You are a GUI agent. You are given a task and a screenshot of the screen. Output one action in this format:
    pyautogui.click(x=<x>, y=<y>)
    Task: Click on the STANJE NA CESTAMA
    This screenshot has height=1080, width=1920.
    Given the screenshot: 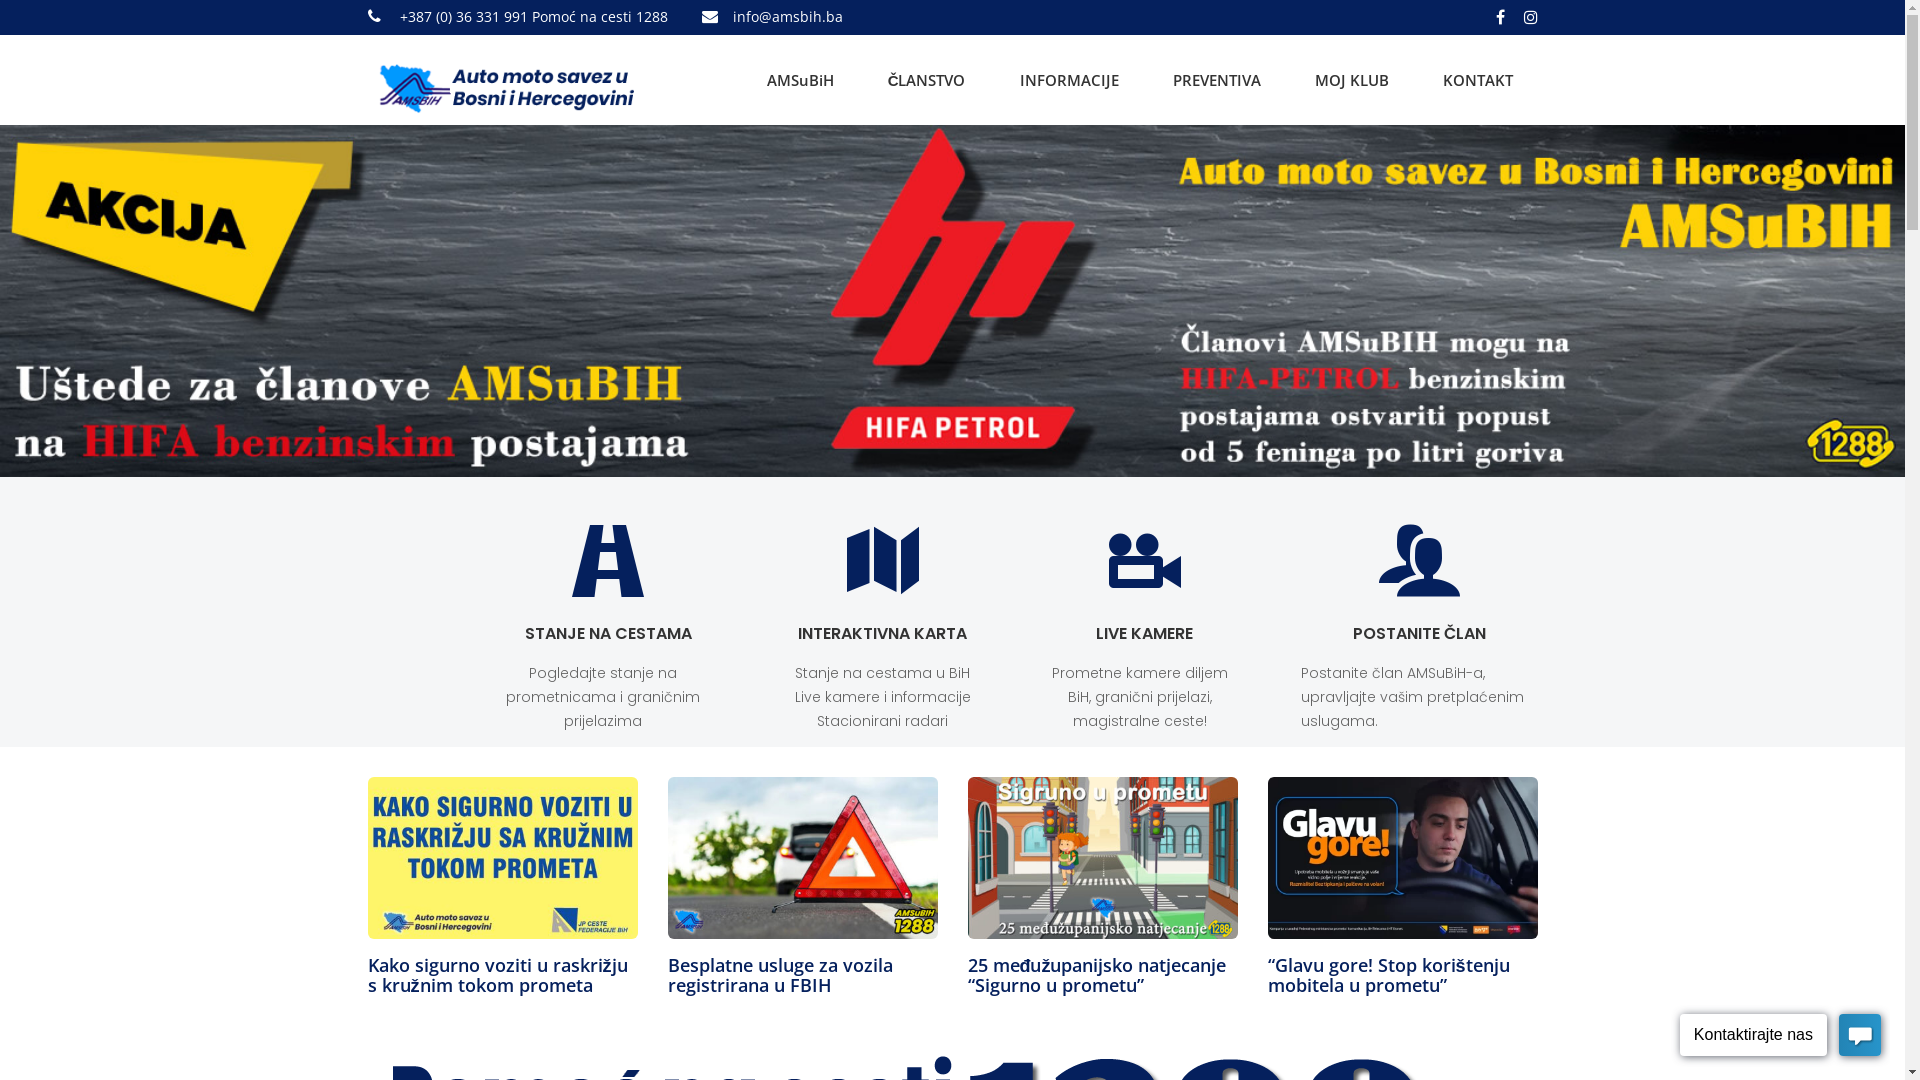 What is the action you would take?
    pyautogui.click(x=608, y=634)
    